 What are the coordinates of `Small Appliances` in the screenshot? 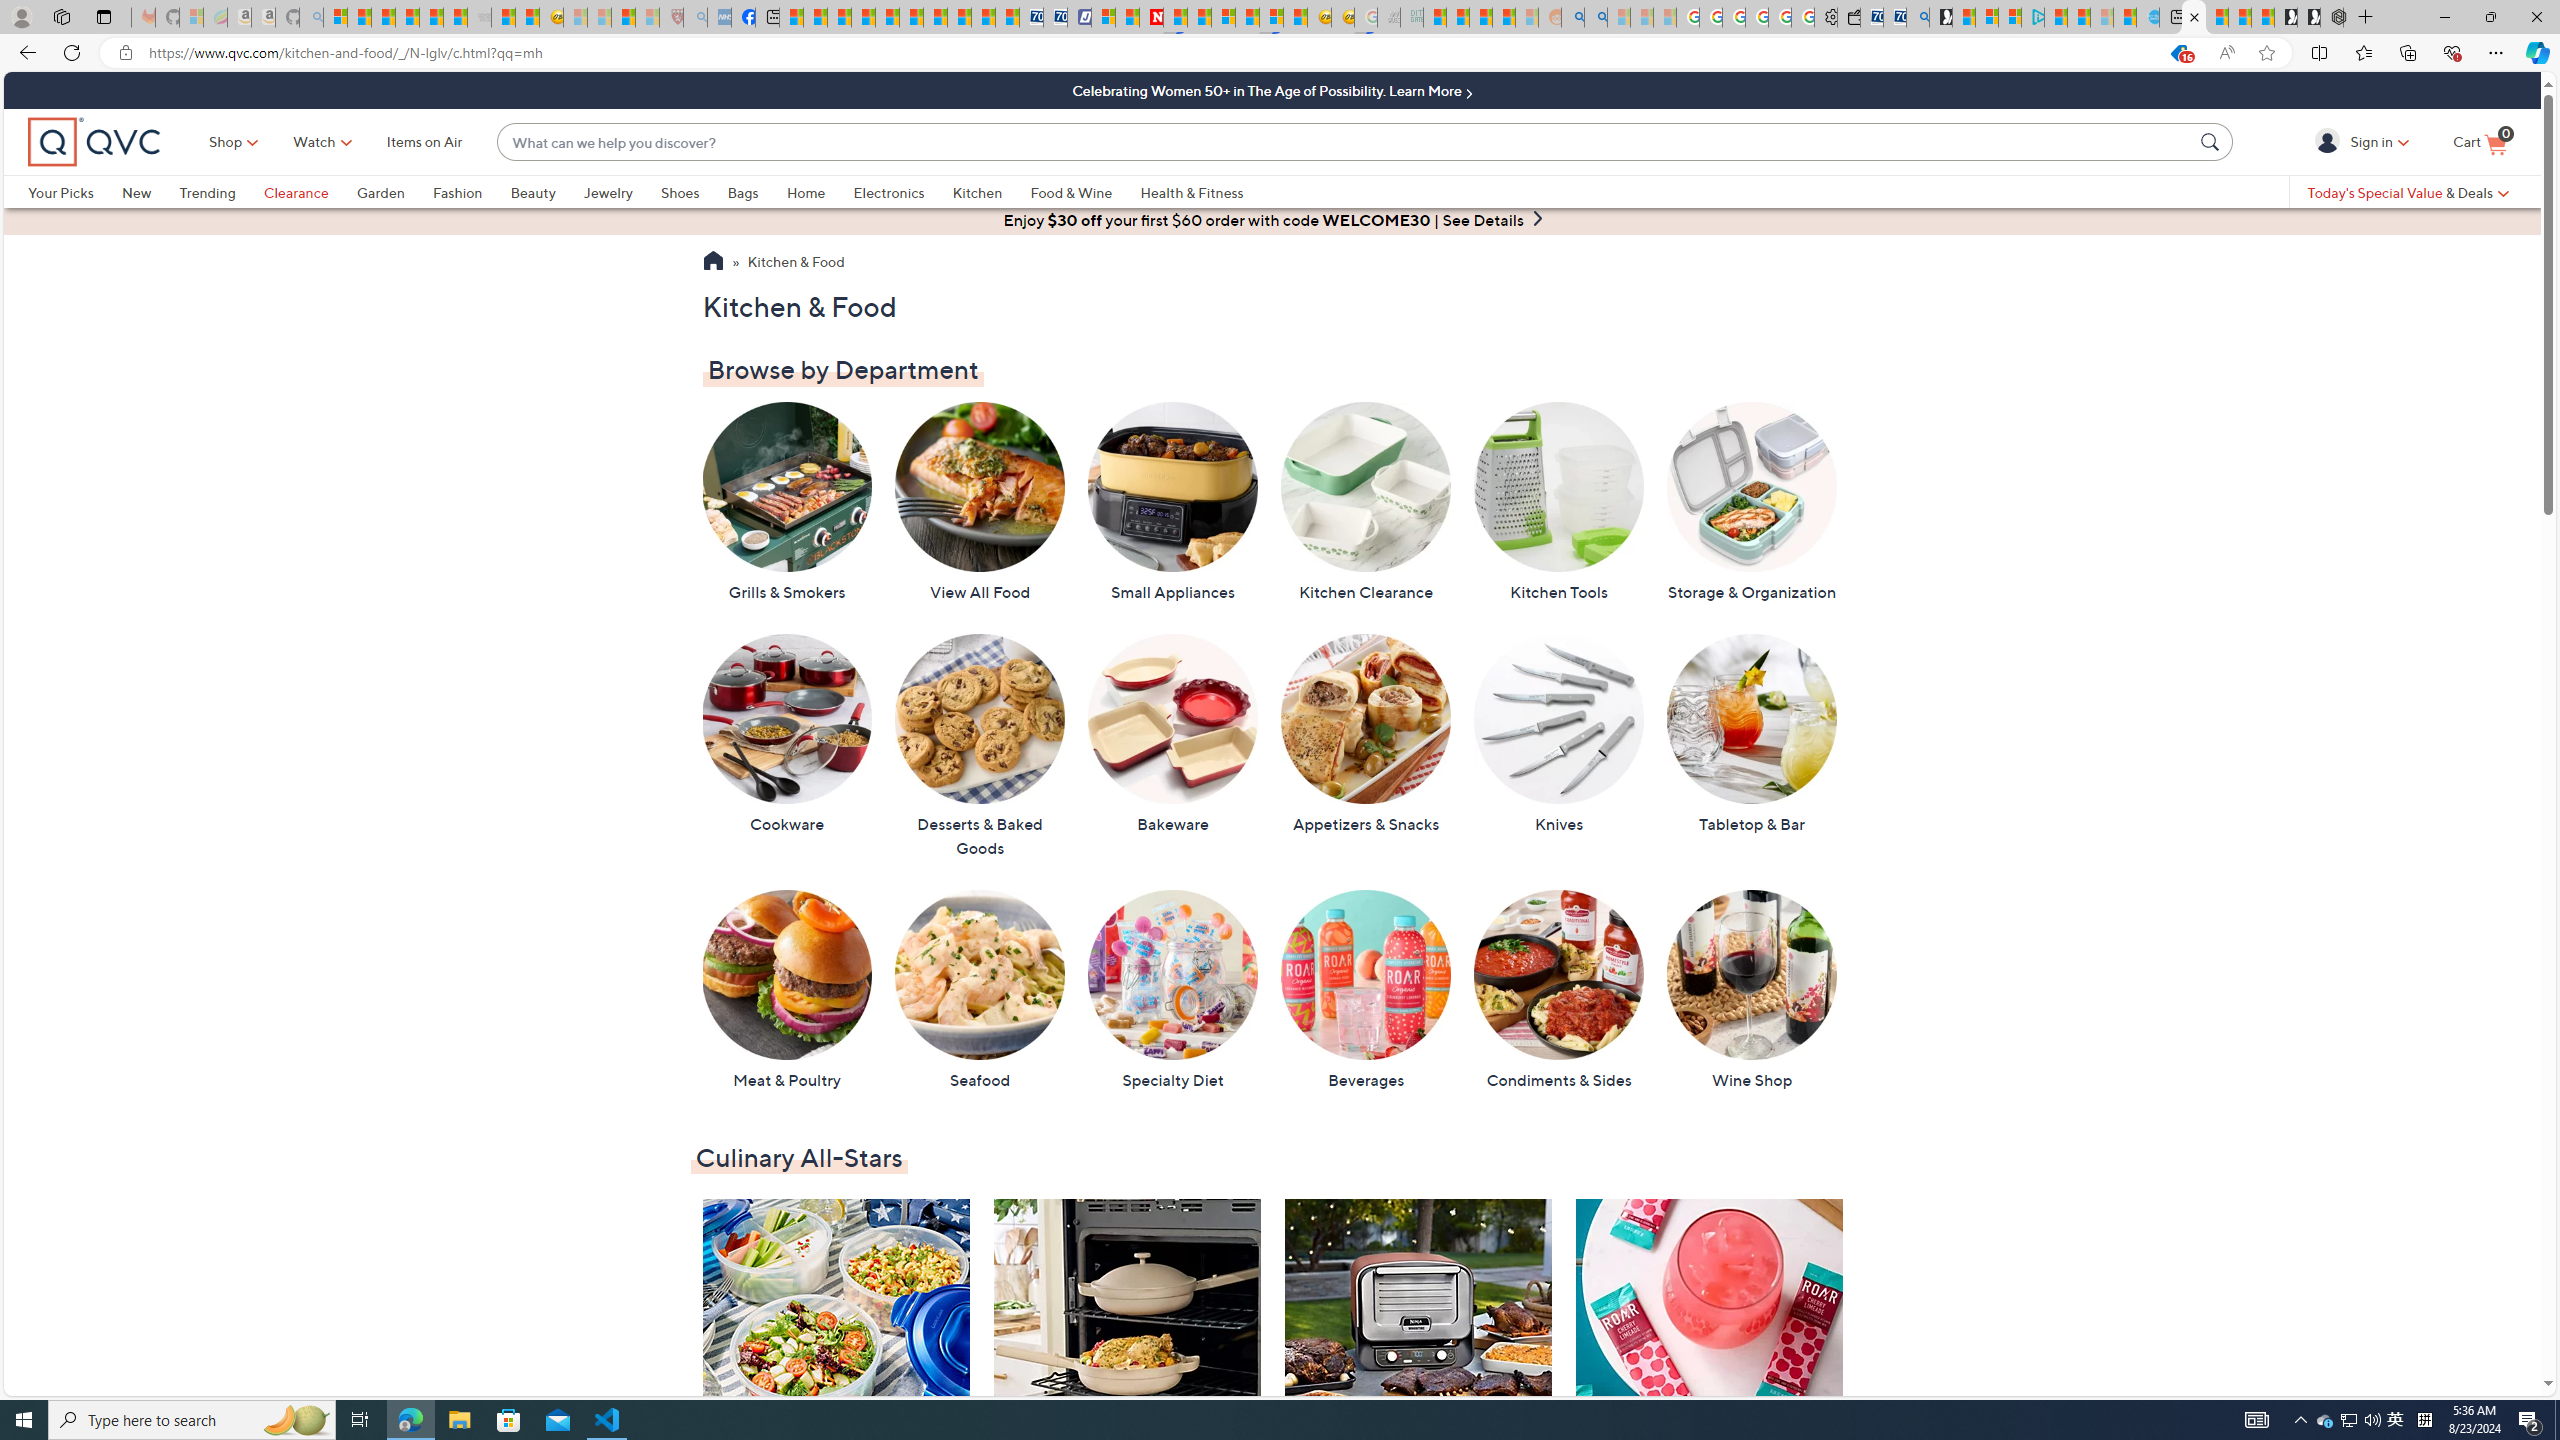 It's located at (1172, 502).